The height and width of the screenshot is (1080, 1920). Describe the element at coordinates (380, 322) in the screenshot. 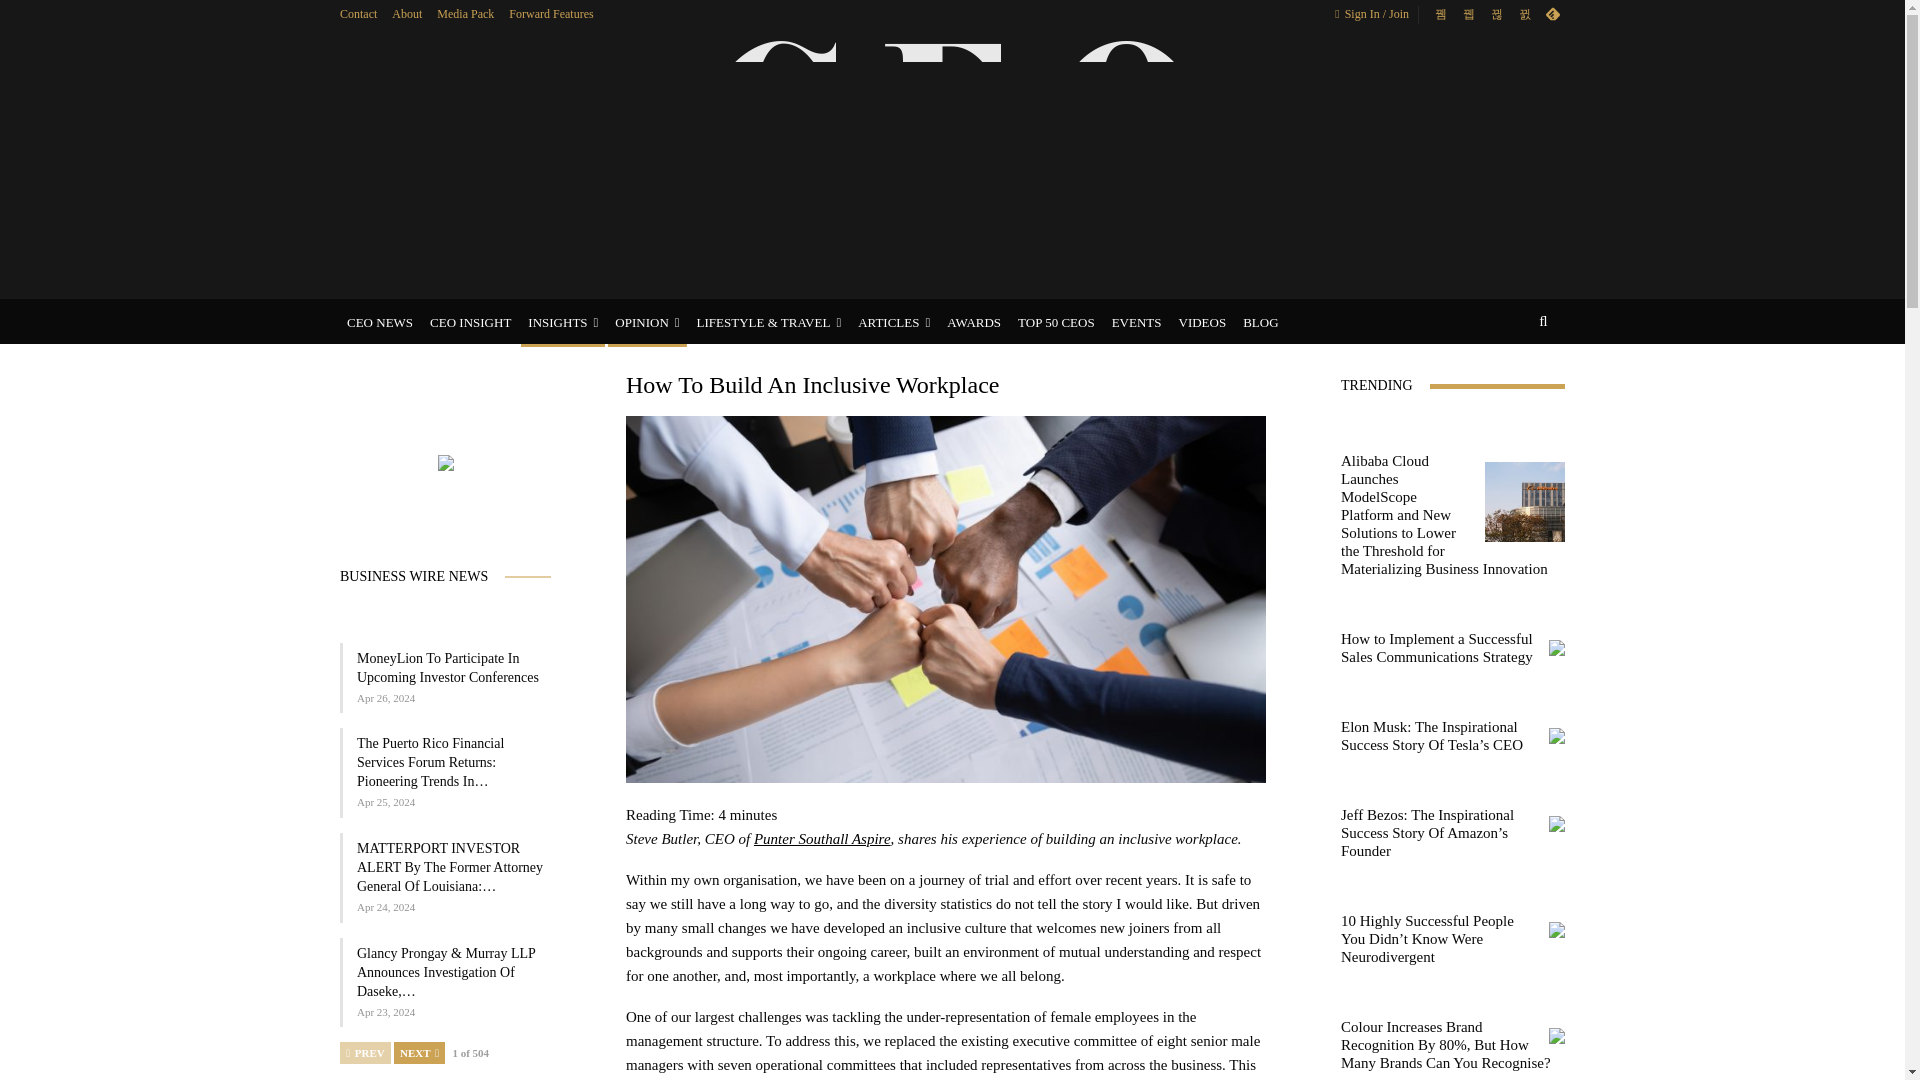

I see `CEO NEWS` at that location.